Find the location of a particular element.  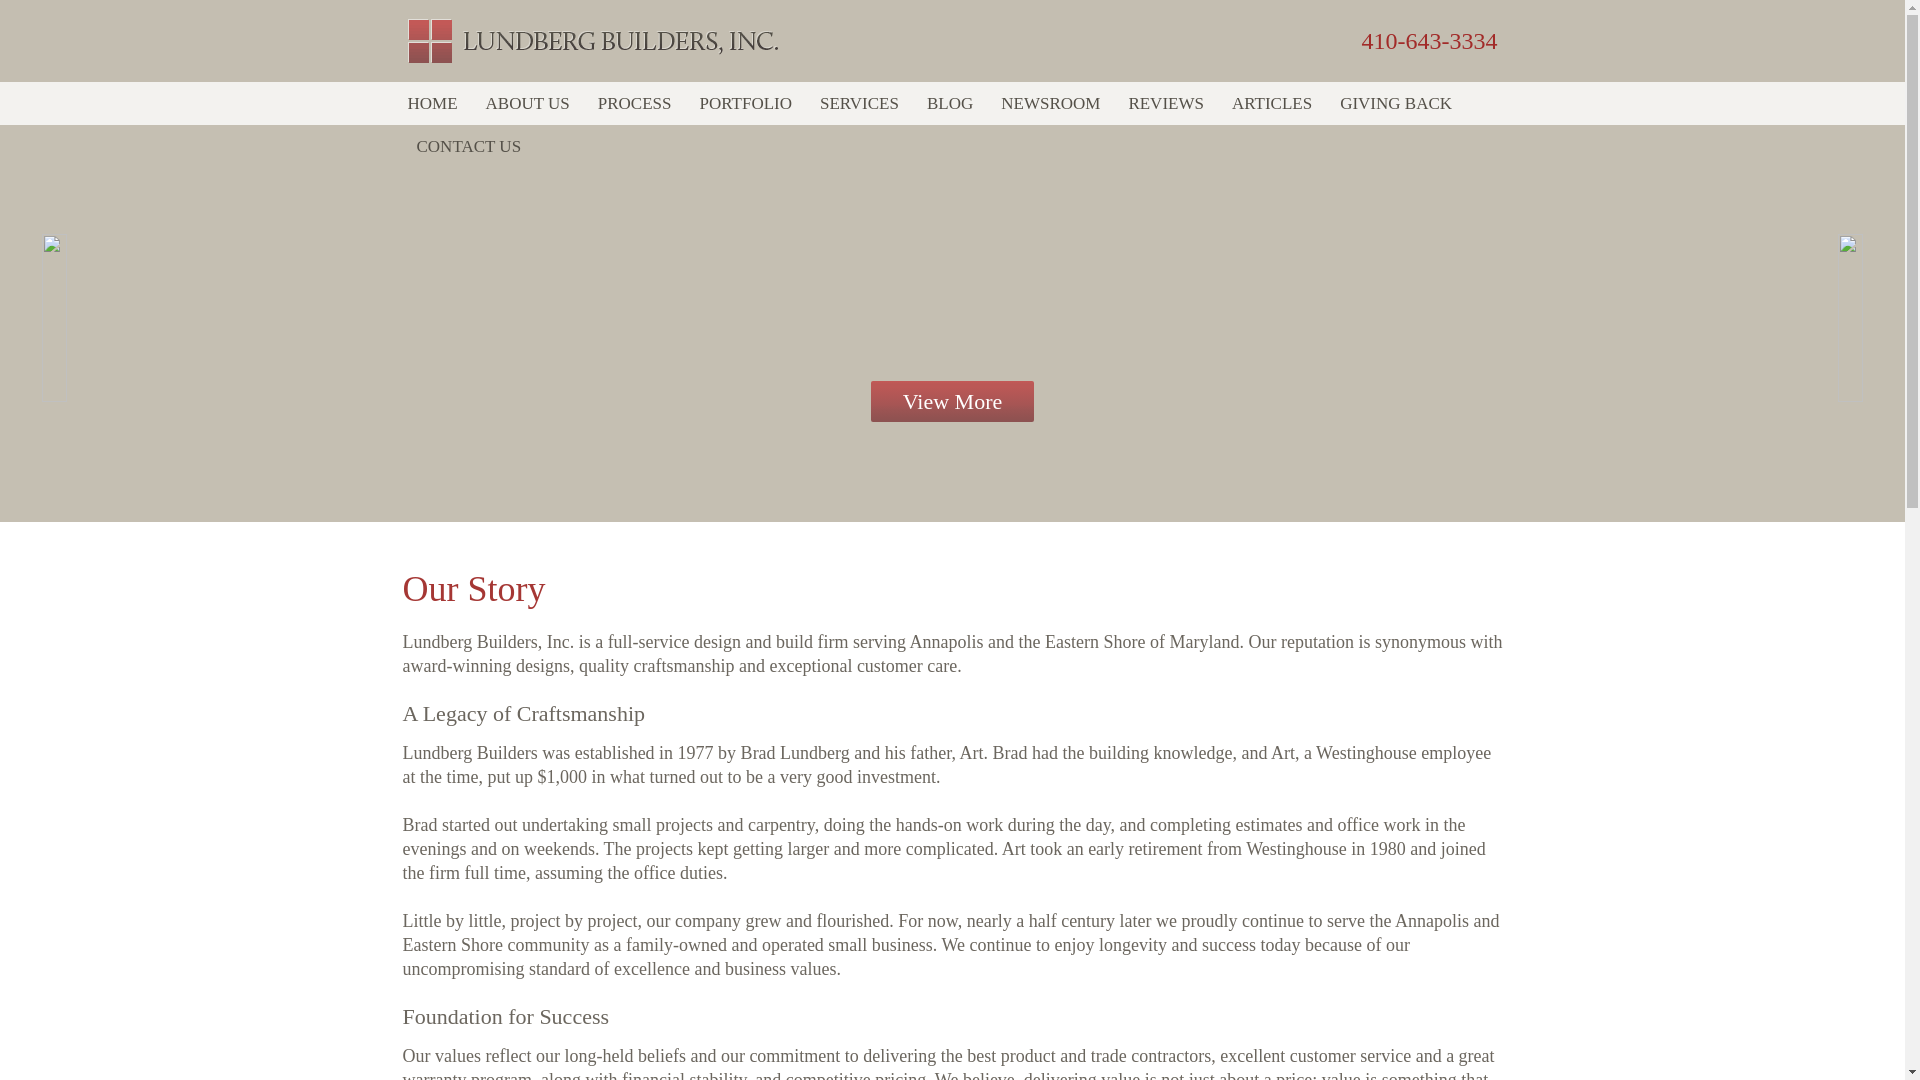

NEWSROOM is located at coordinates (1050, 104).